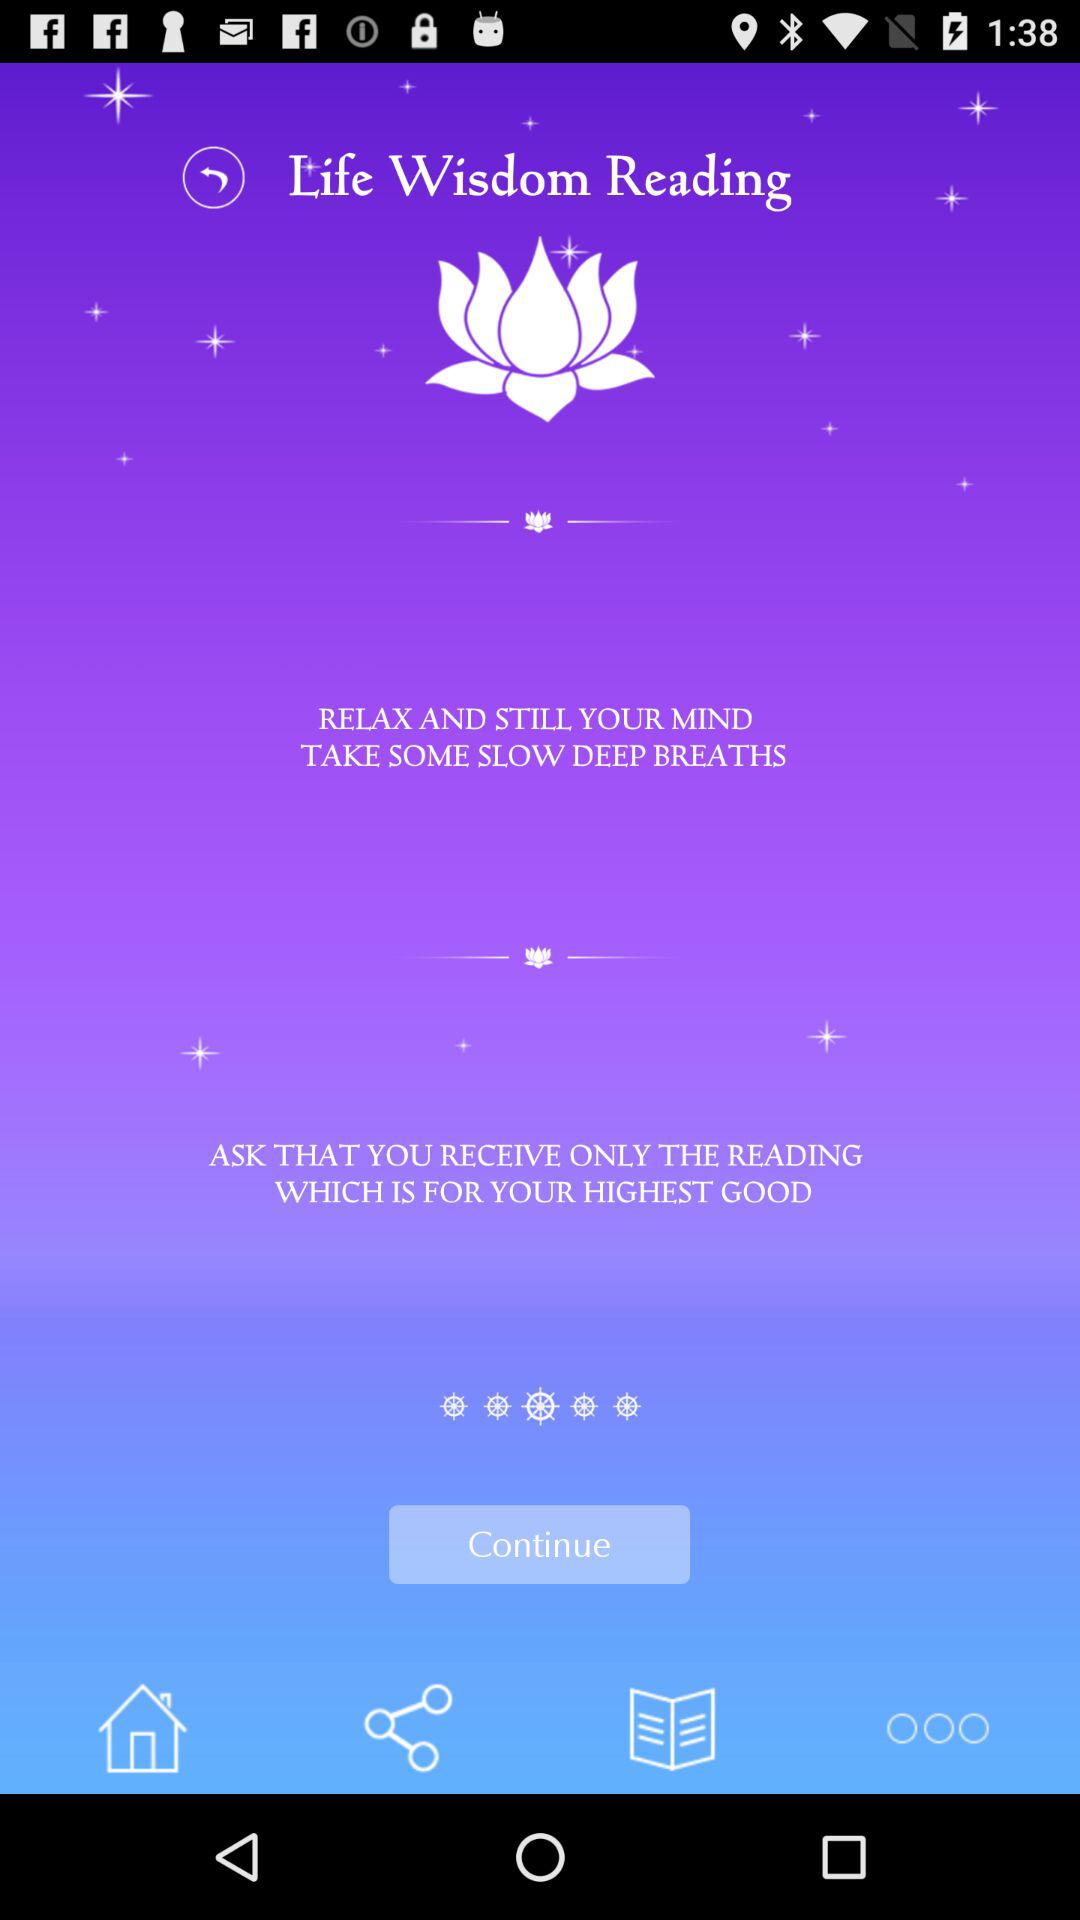  What do you see at coordinates (214, 176) in the screenshot?
I see `previous screen` at bounding box center [214, 176].